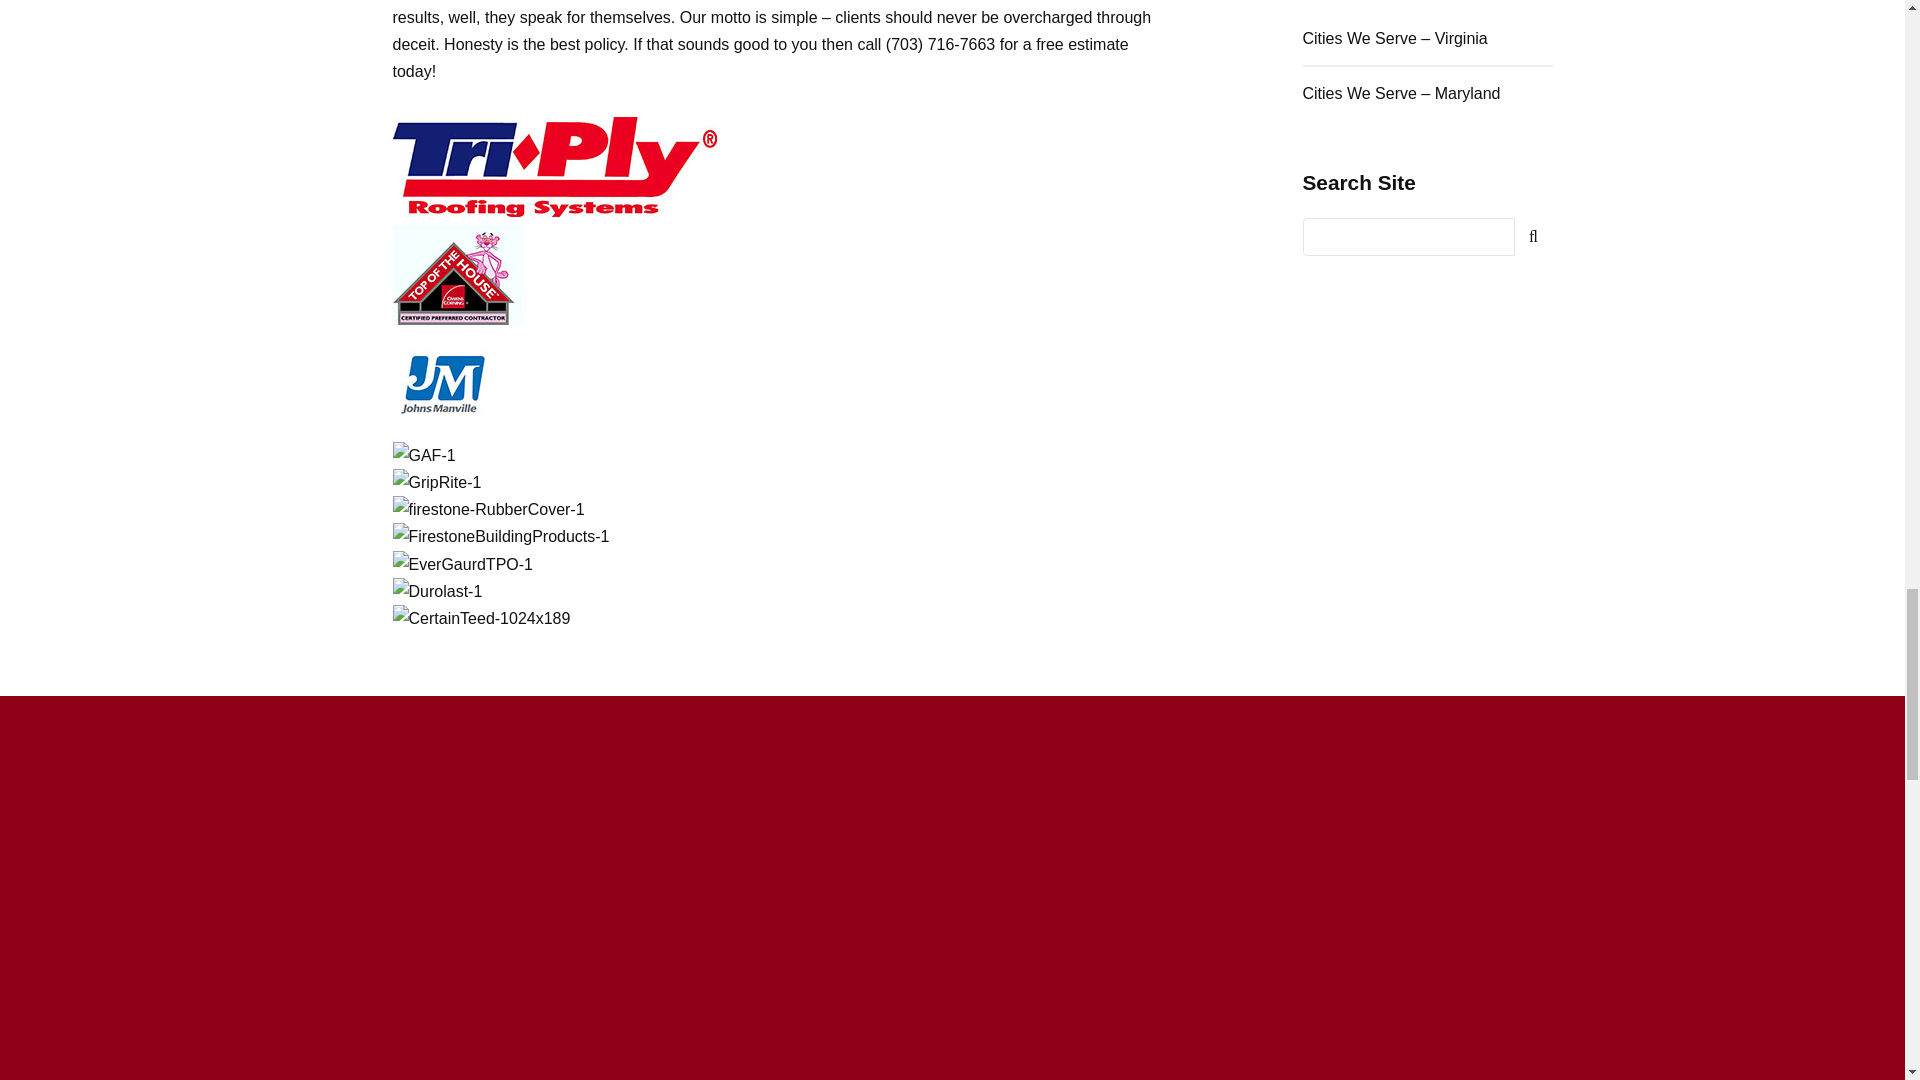 This screenshot has width=1920, height=1080. I want to click on GripRite-1, so click(436, 482).